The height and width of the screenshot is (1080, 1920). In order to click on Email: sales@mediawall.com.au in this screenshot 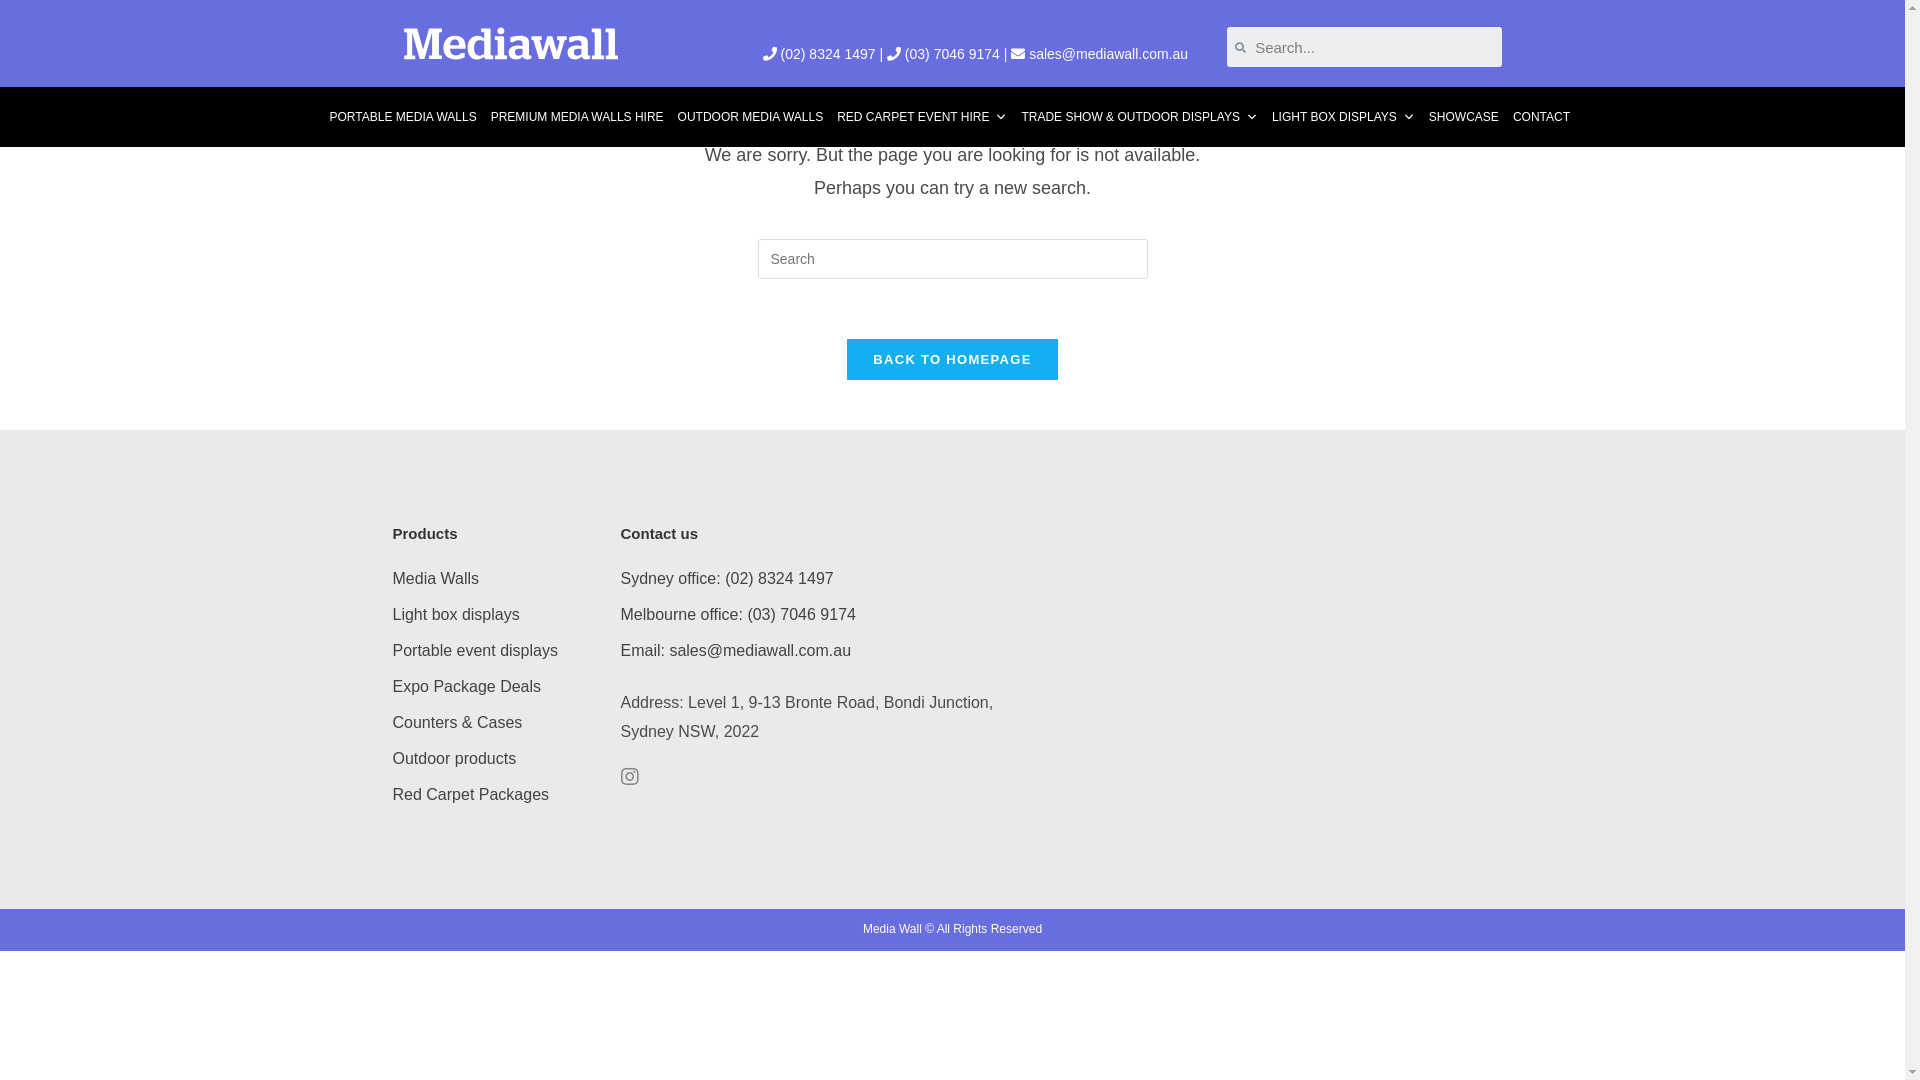, I will do `click(736, 650)`.